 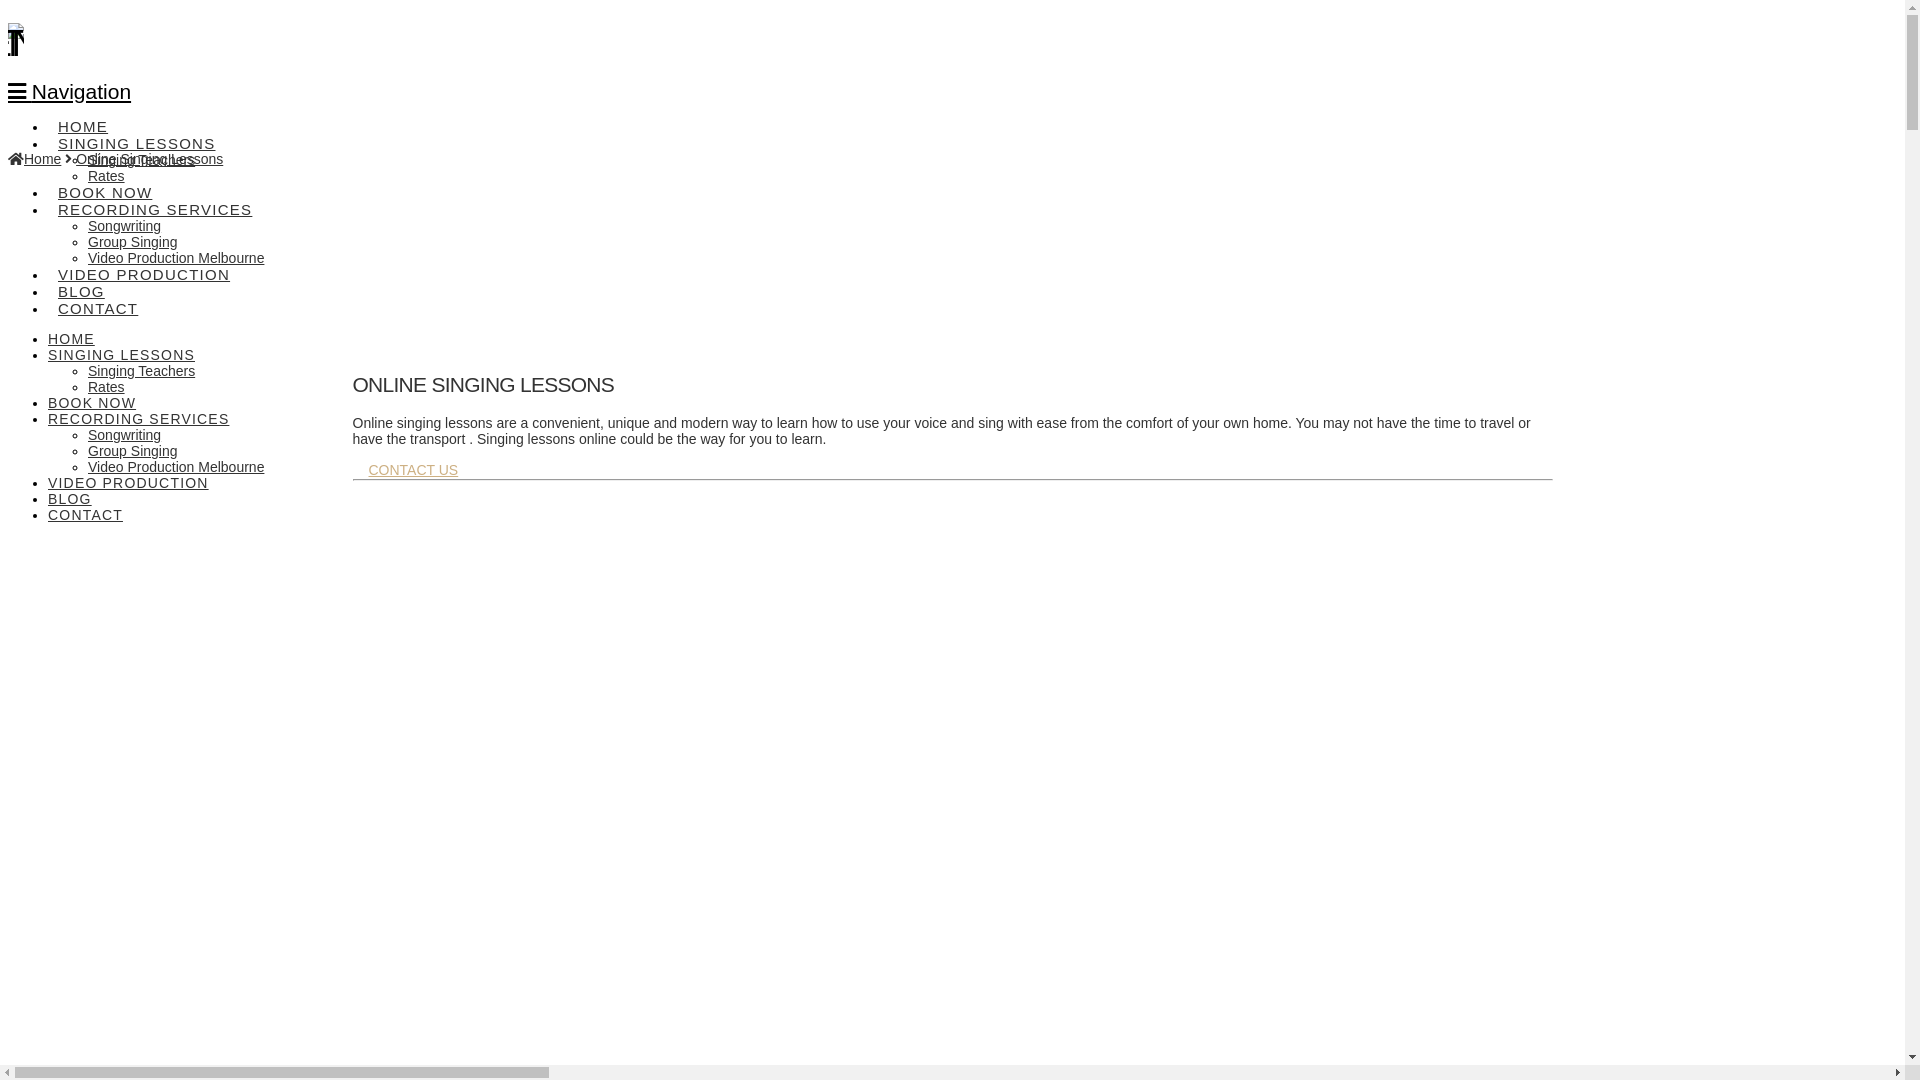 I want to click on BLOG, so click(x=70, y=499).